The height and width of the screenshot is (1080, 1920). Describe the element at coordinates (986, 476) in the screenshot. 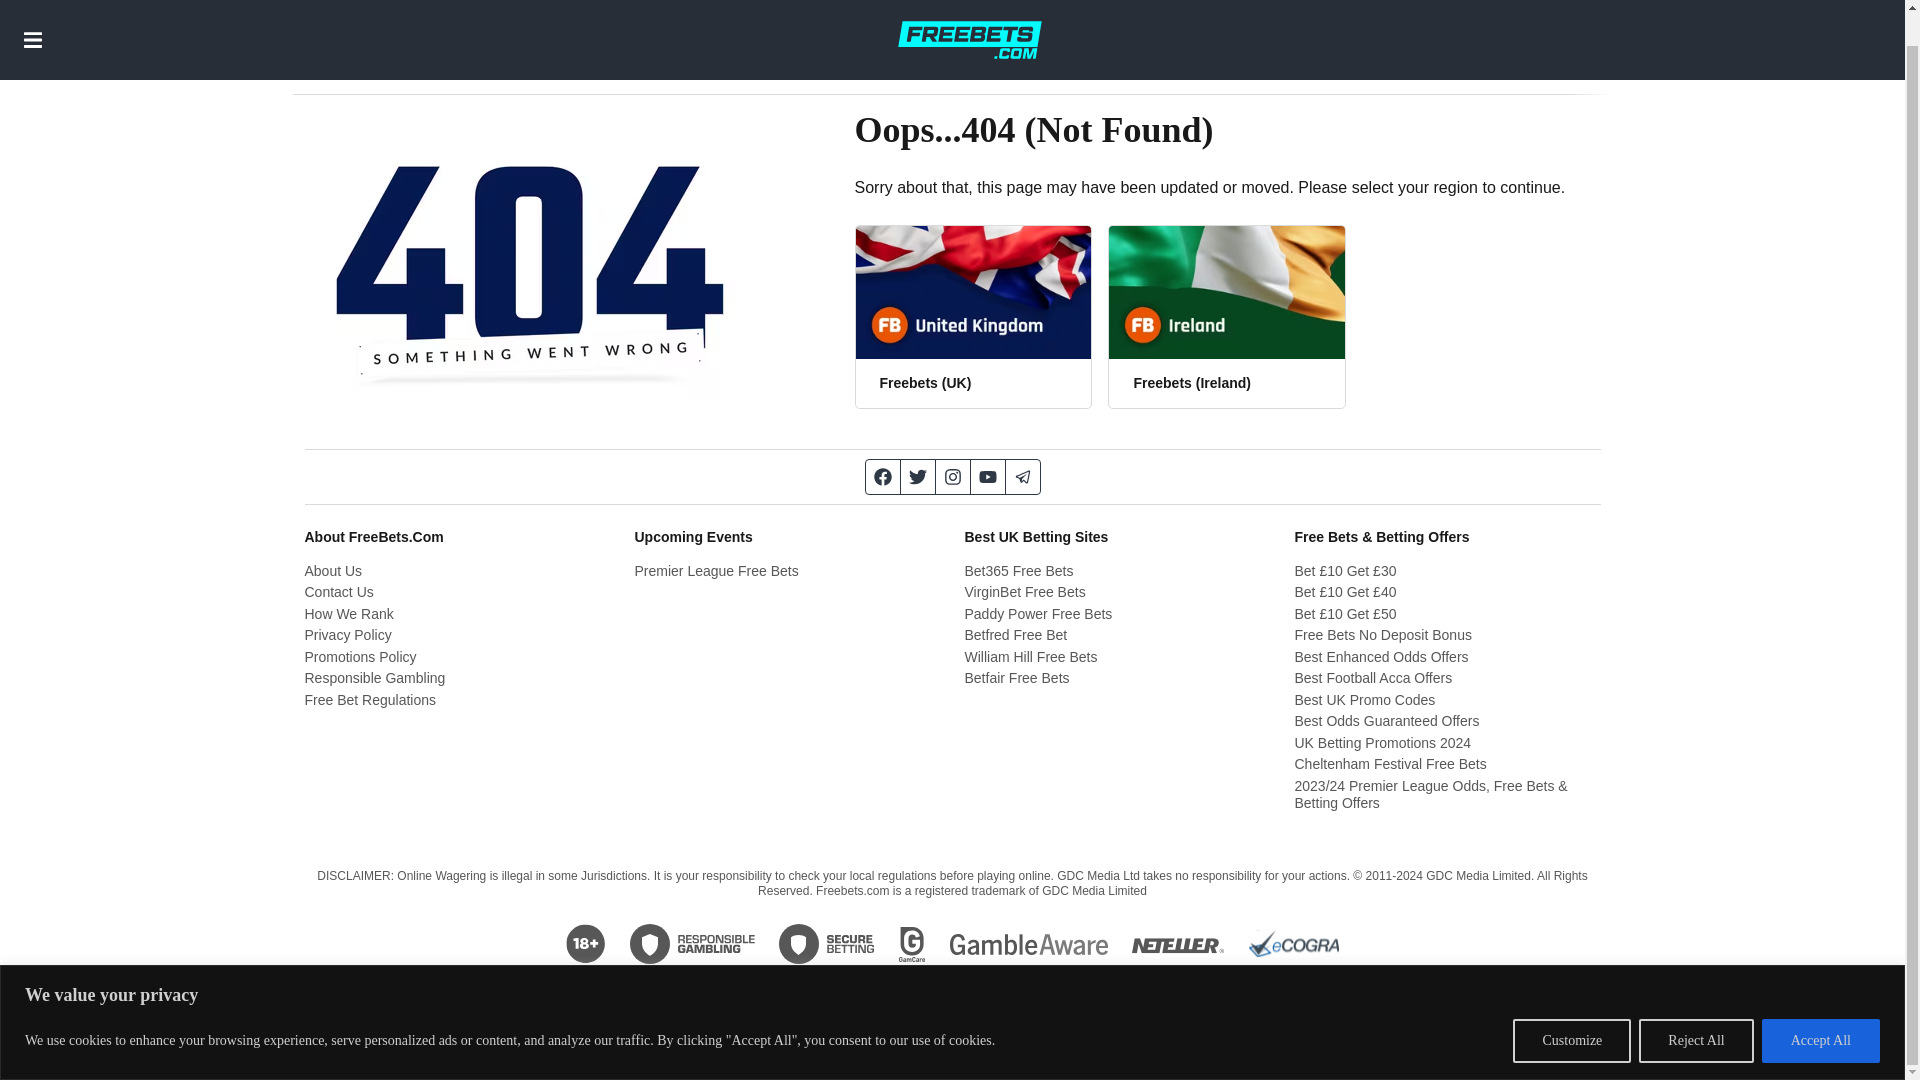

I see `Youtube page` at that location.